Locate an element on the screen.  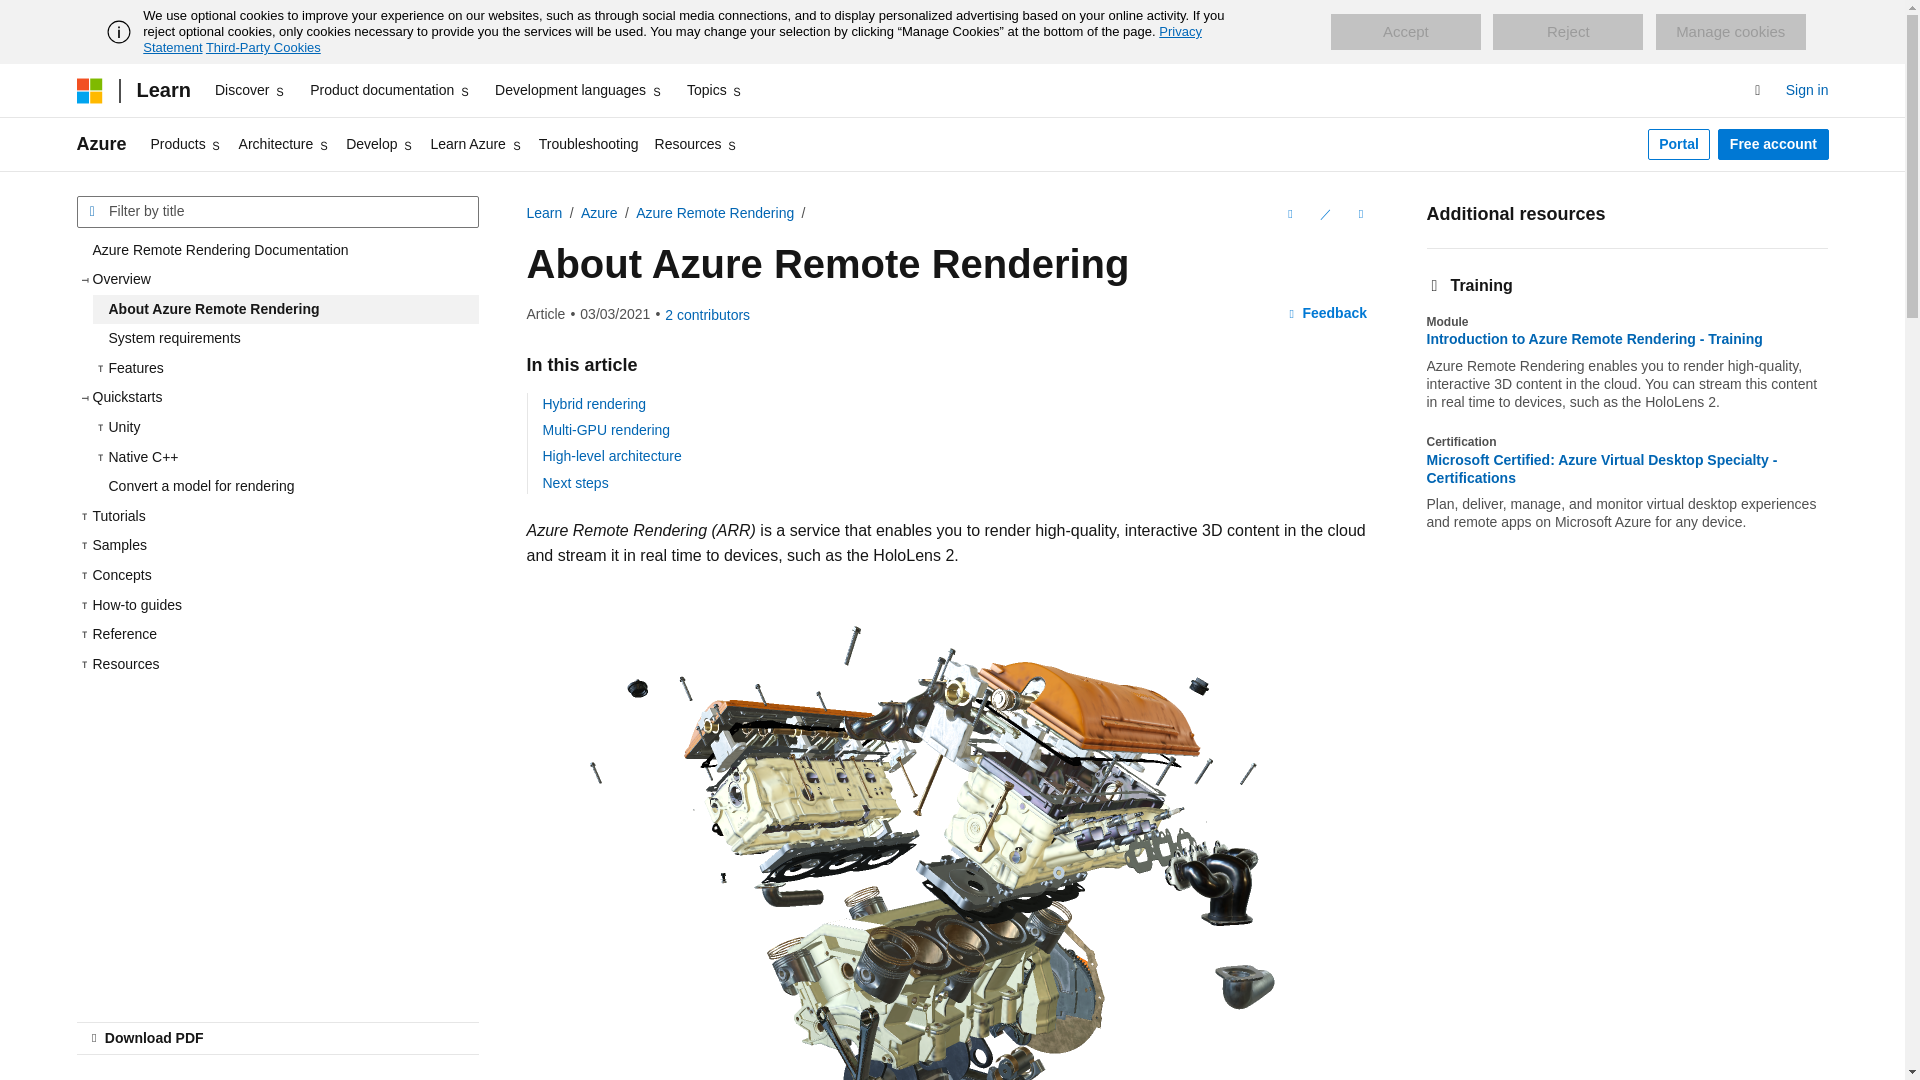
Accept is located at coordinates (1405, 32).